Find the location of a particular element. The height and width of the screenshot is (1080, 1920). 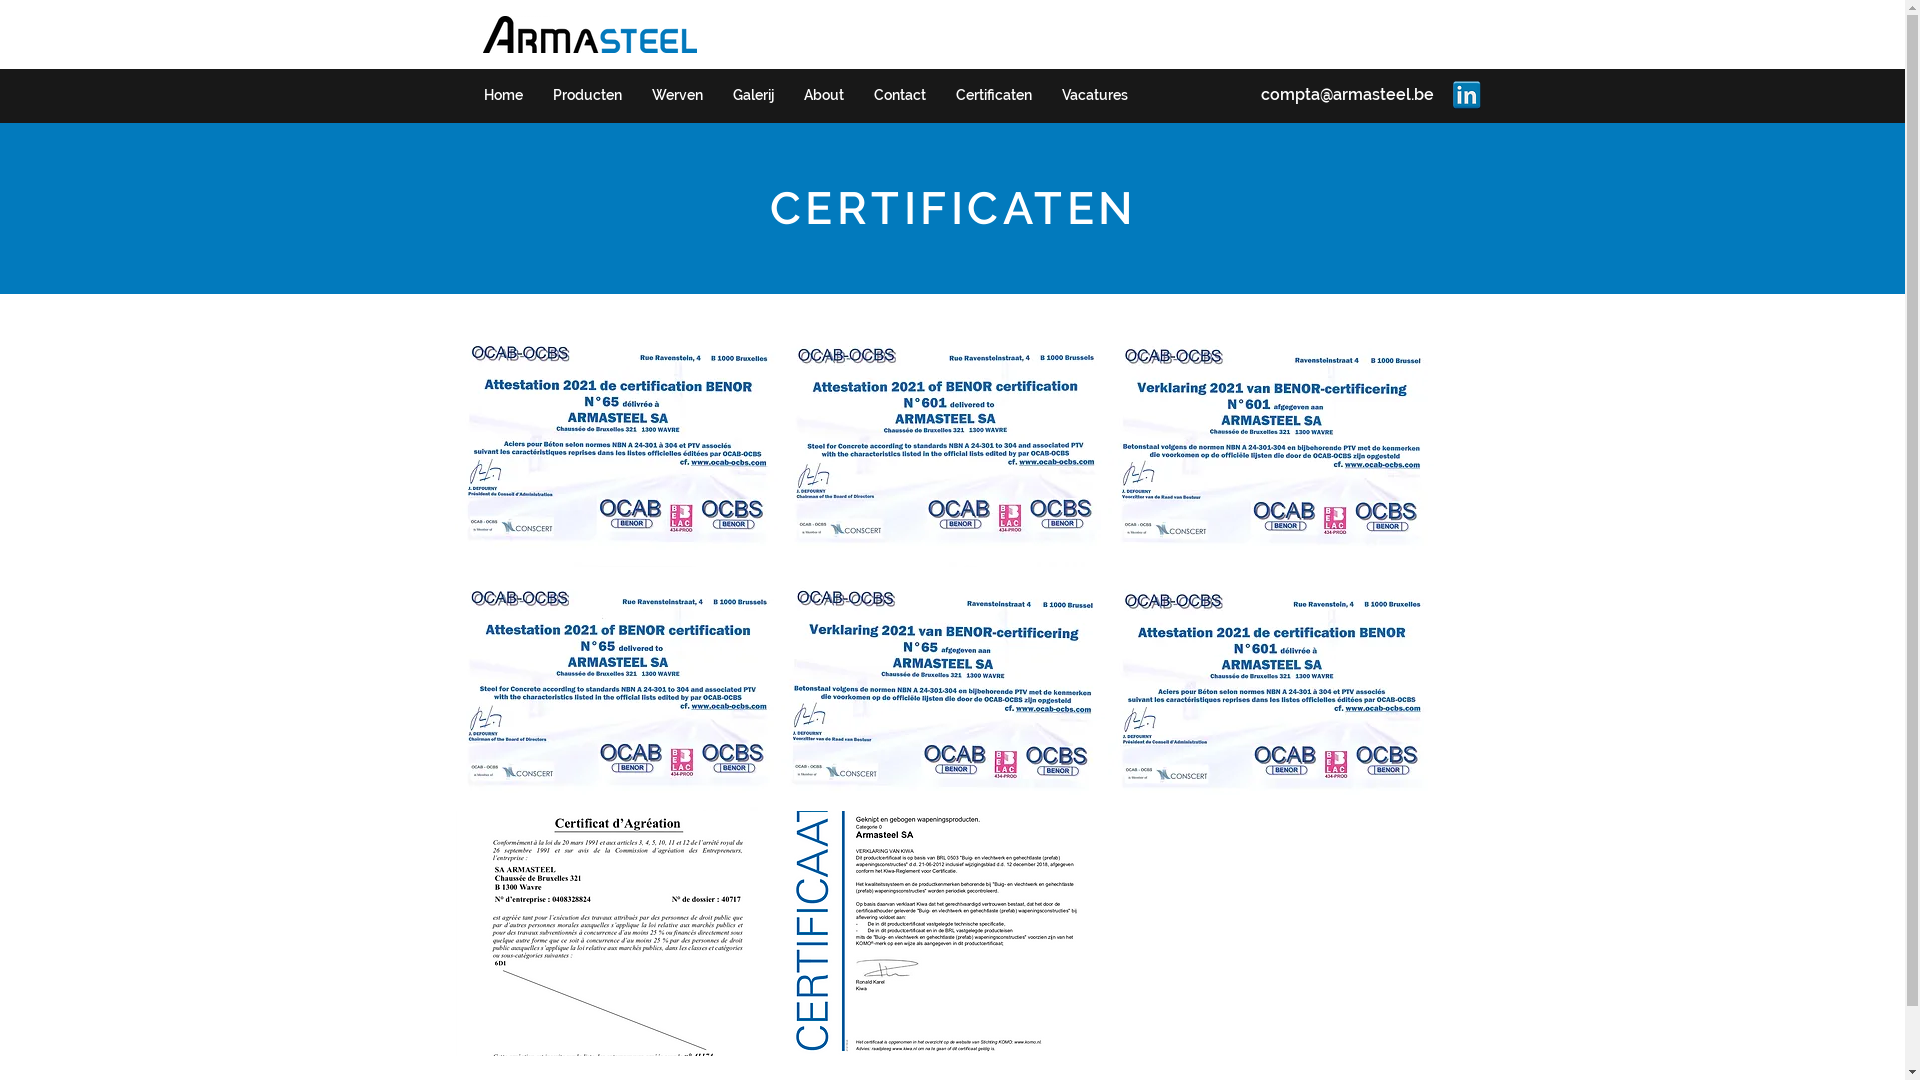

About is located at coordinates (823, 95).